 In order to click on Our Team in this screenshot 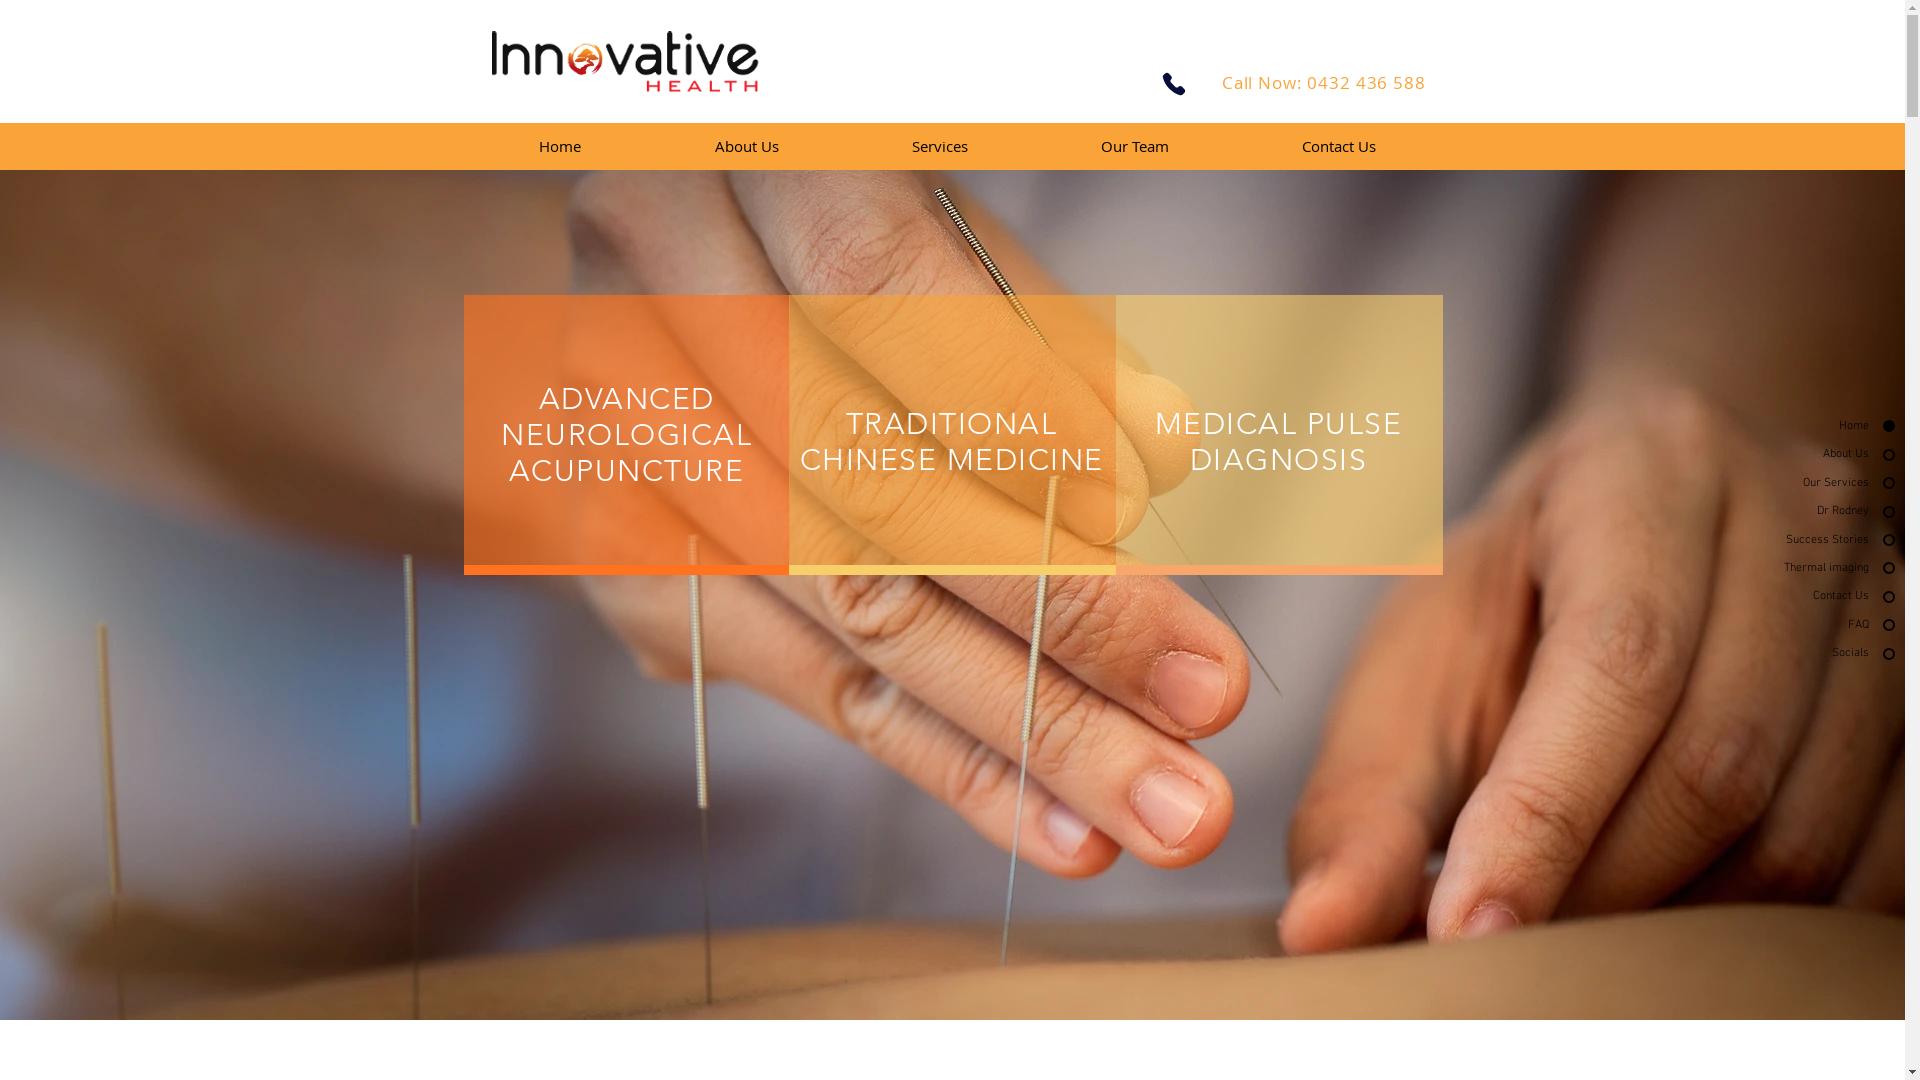, I will do `click(1134, 146)`.